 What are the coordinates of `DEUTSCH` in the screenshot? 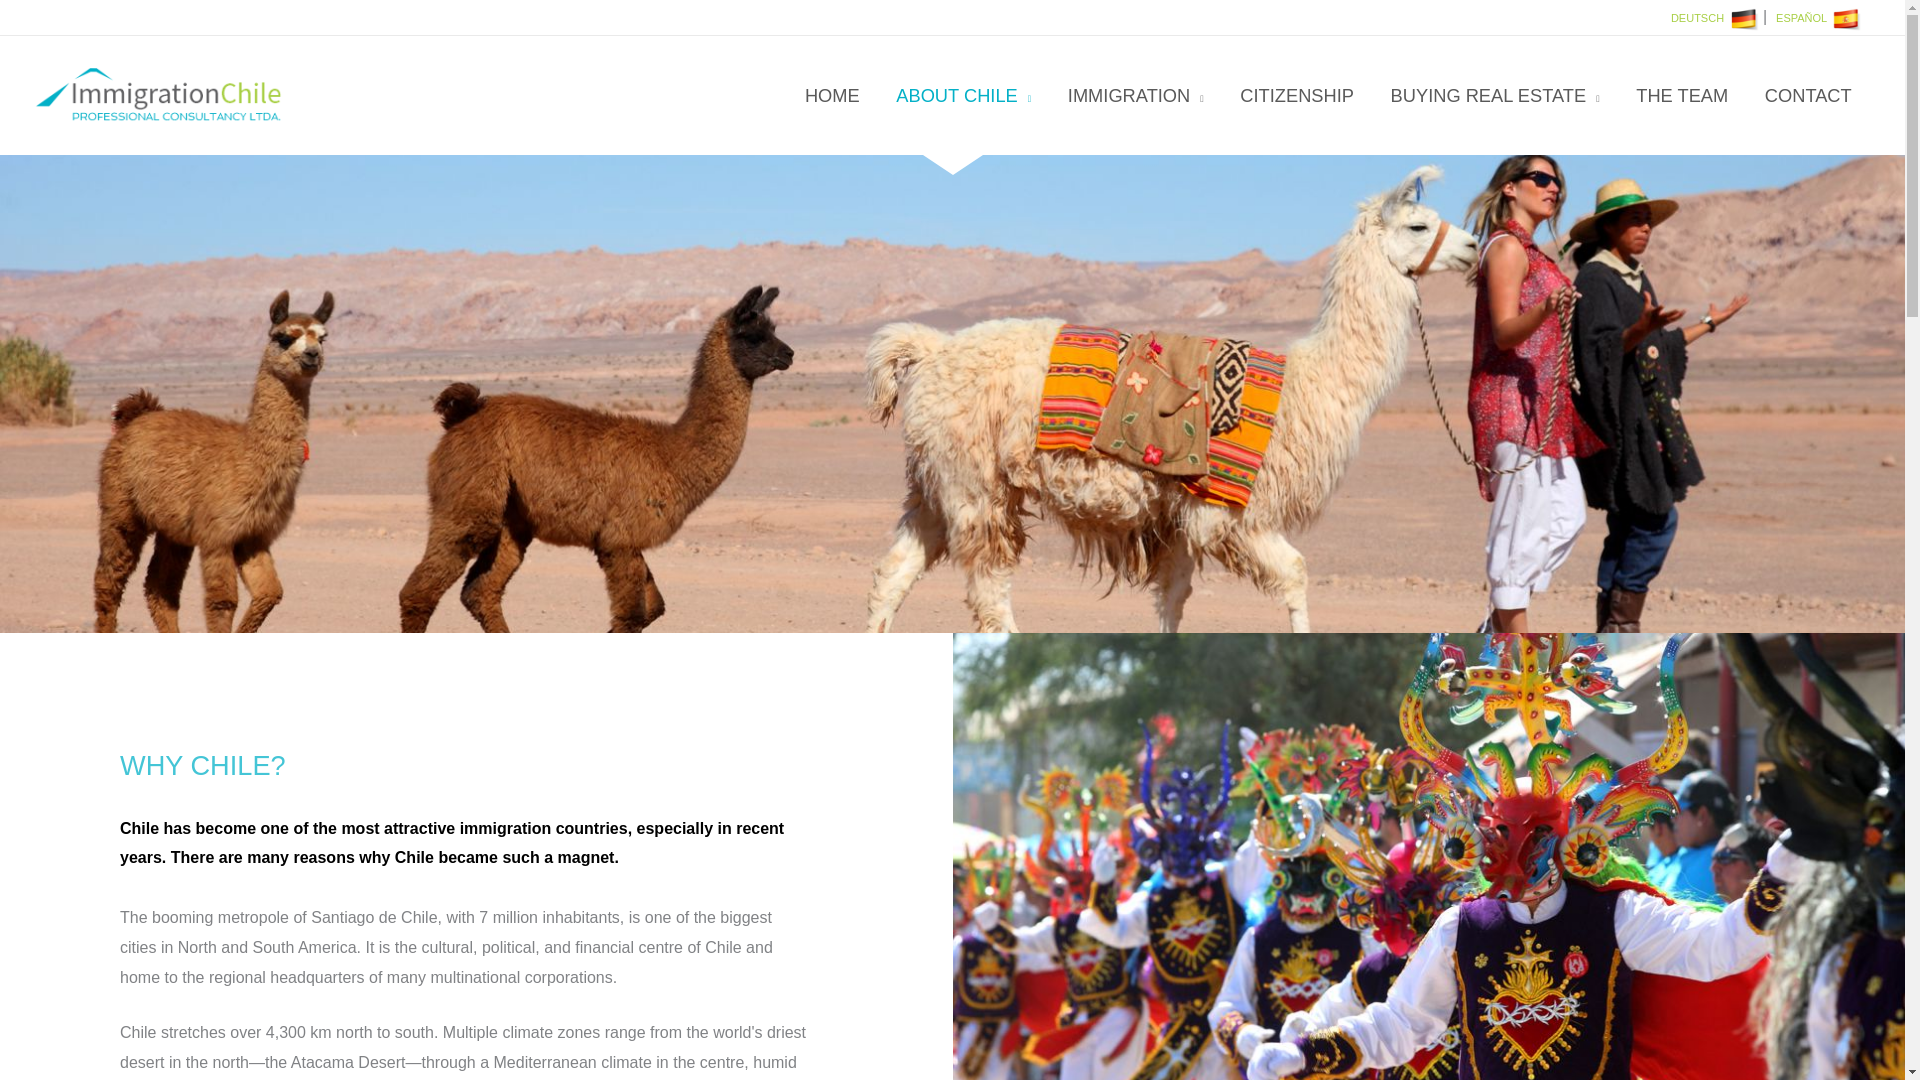 It's located at (1697, 17).